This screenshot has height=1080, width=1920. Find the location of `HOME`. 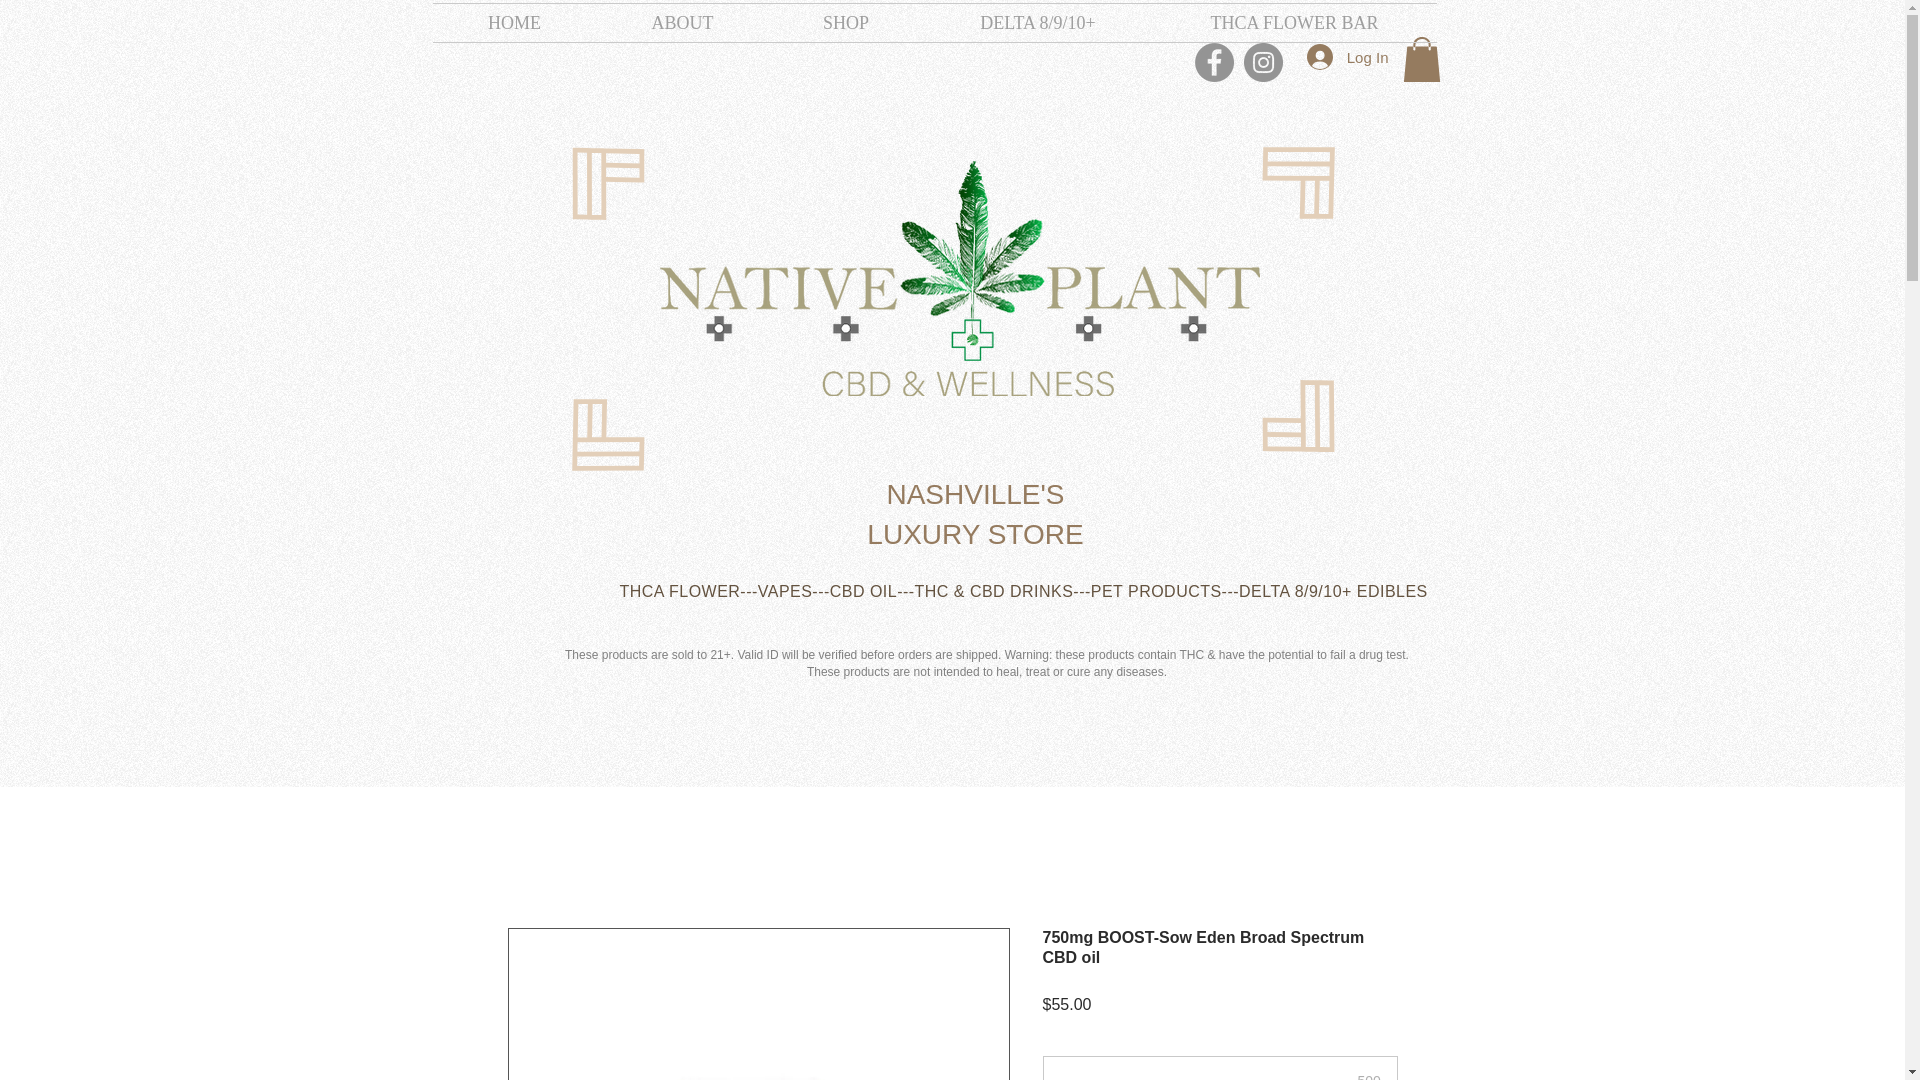

HOME is located at coordinates (514, 23).